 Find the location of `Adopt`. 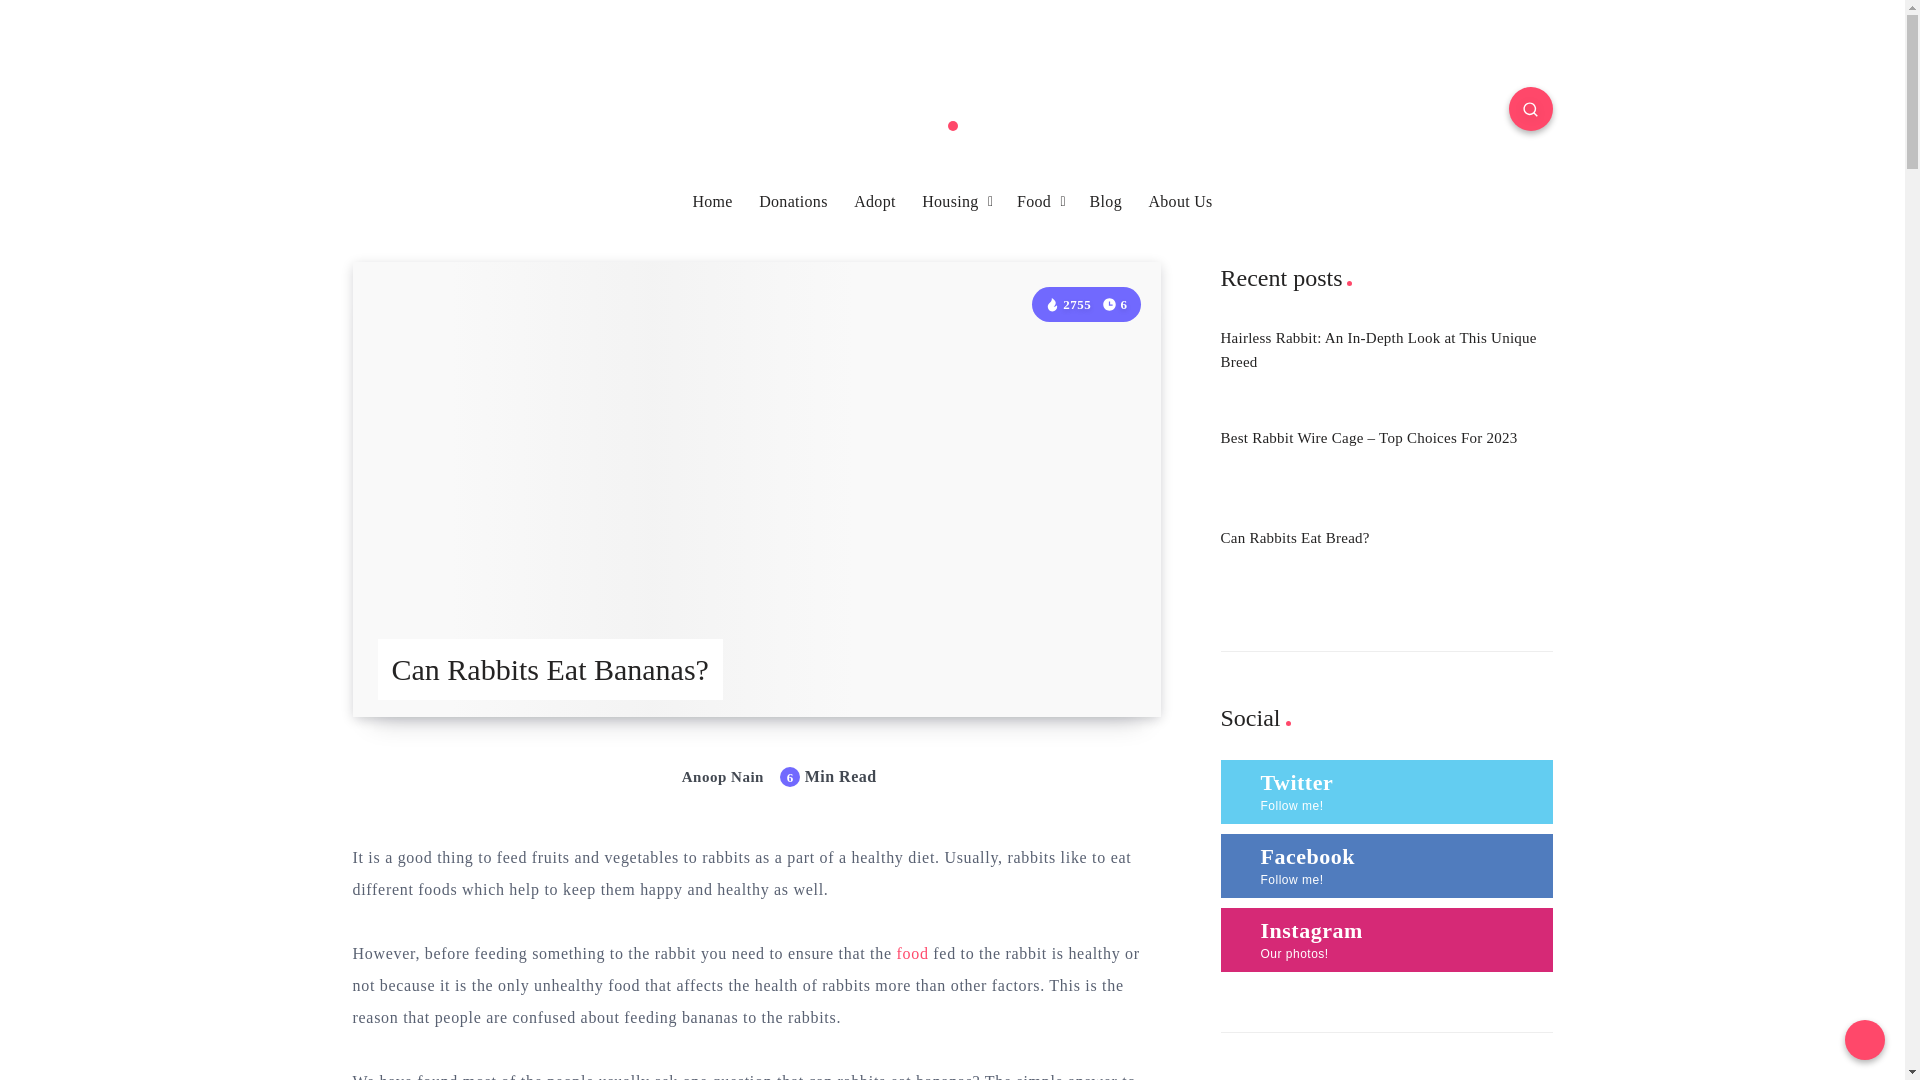

Adopt is located at coordinates (875, 202).